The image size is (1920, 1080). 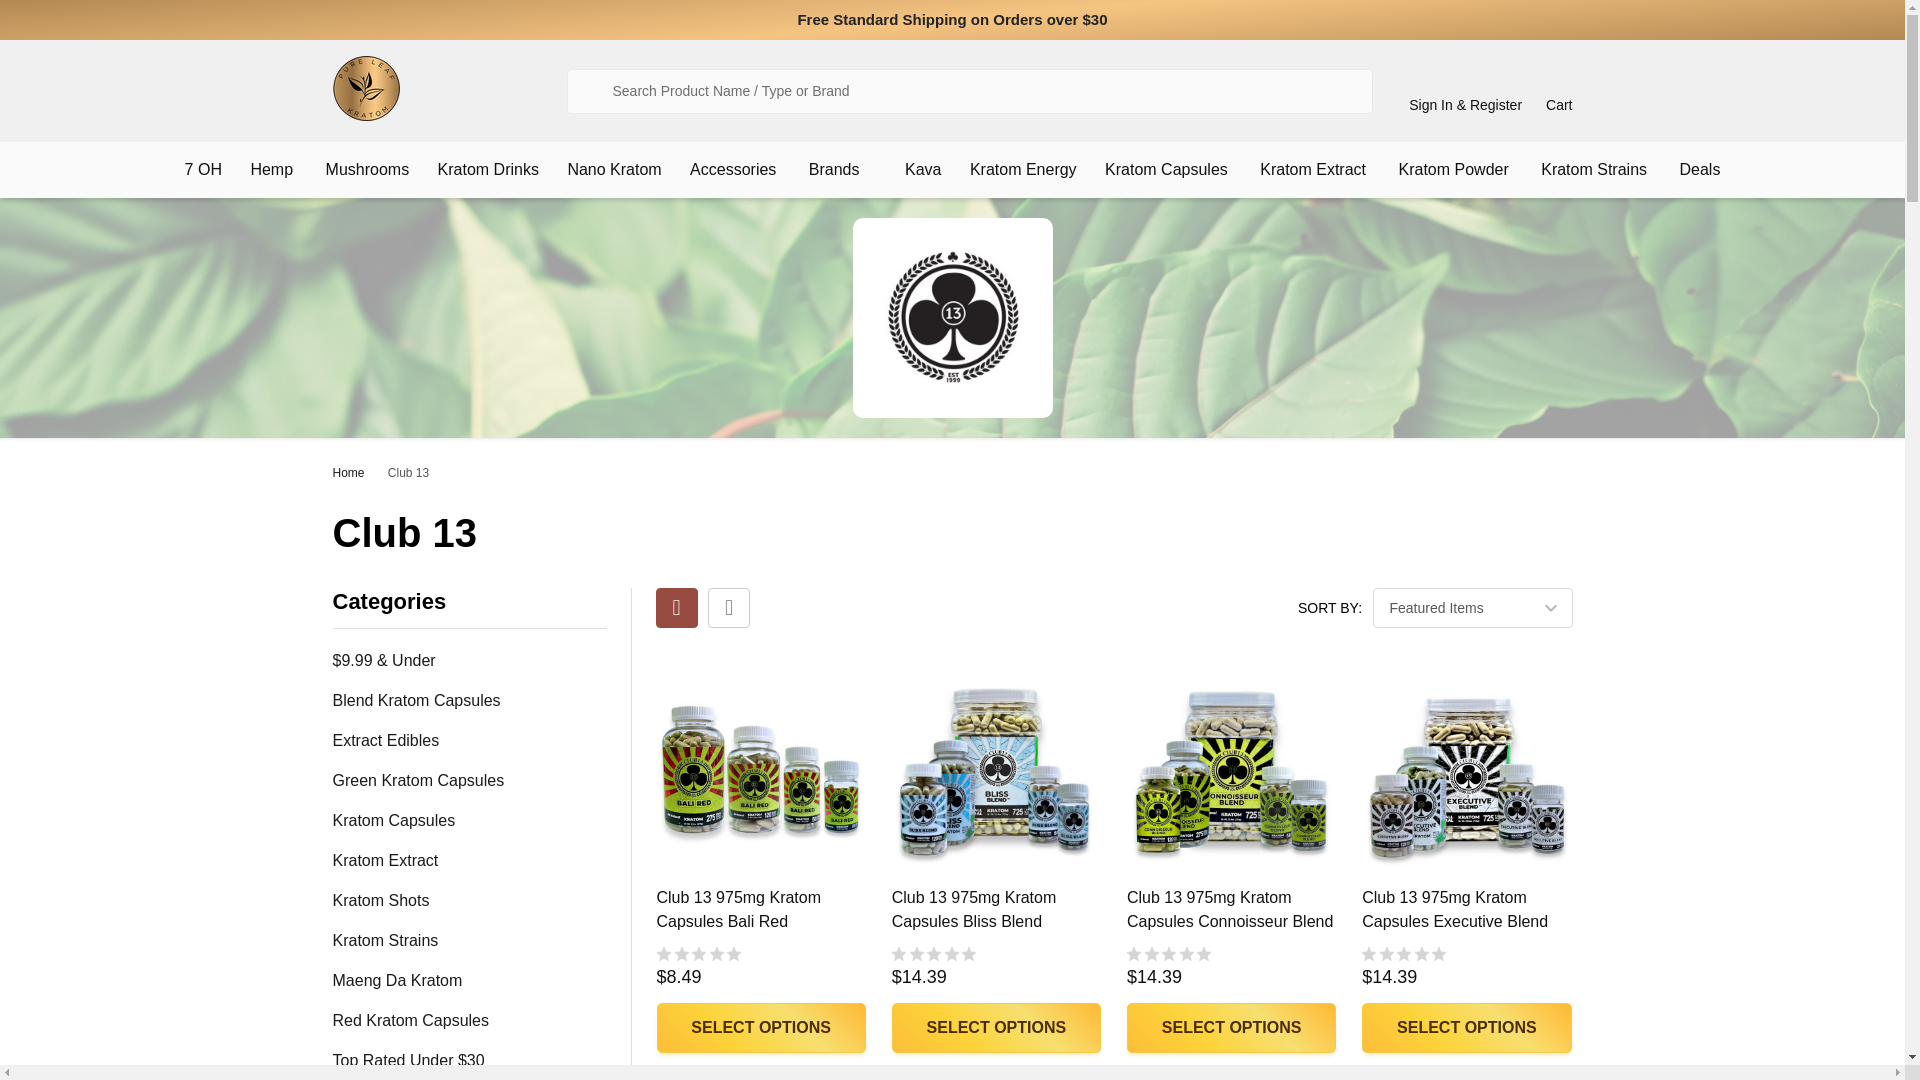 I want to click on Blend Kratom Capsules, so click(x=469, y=700).